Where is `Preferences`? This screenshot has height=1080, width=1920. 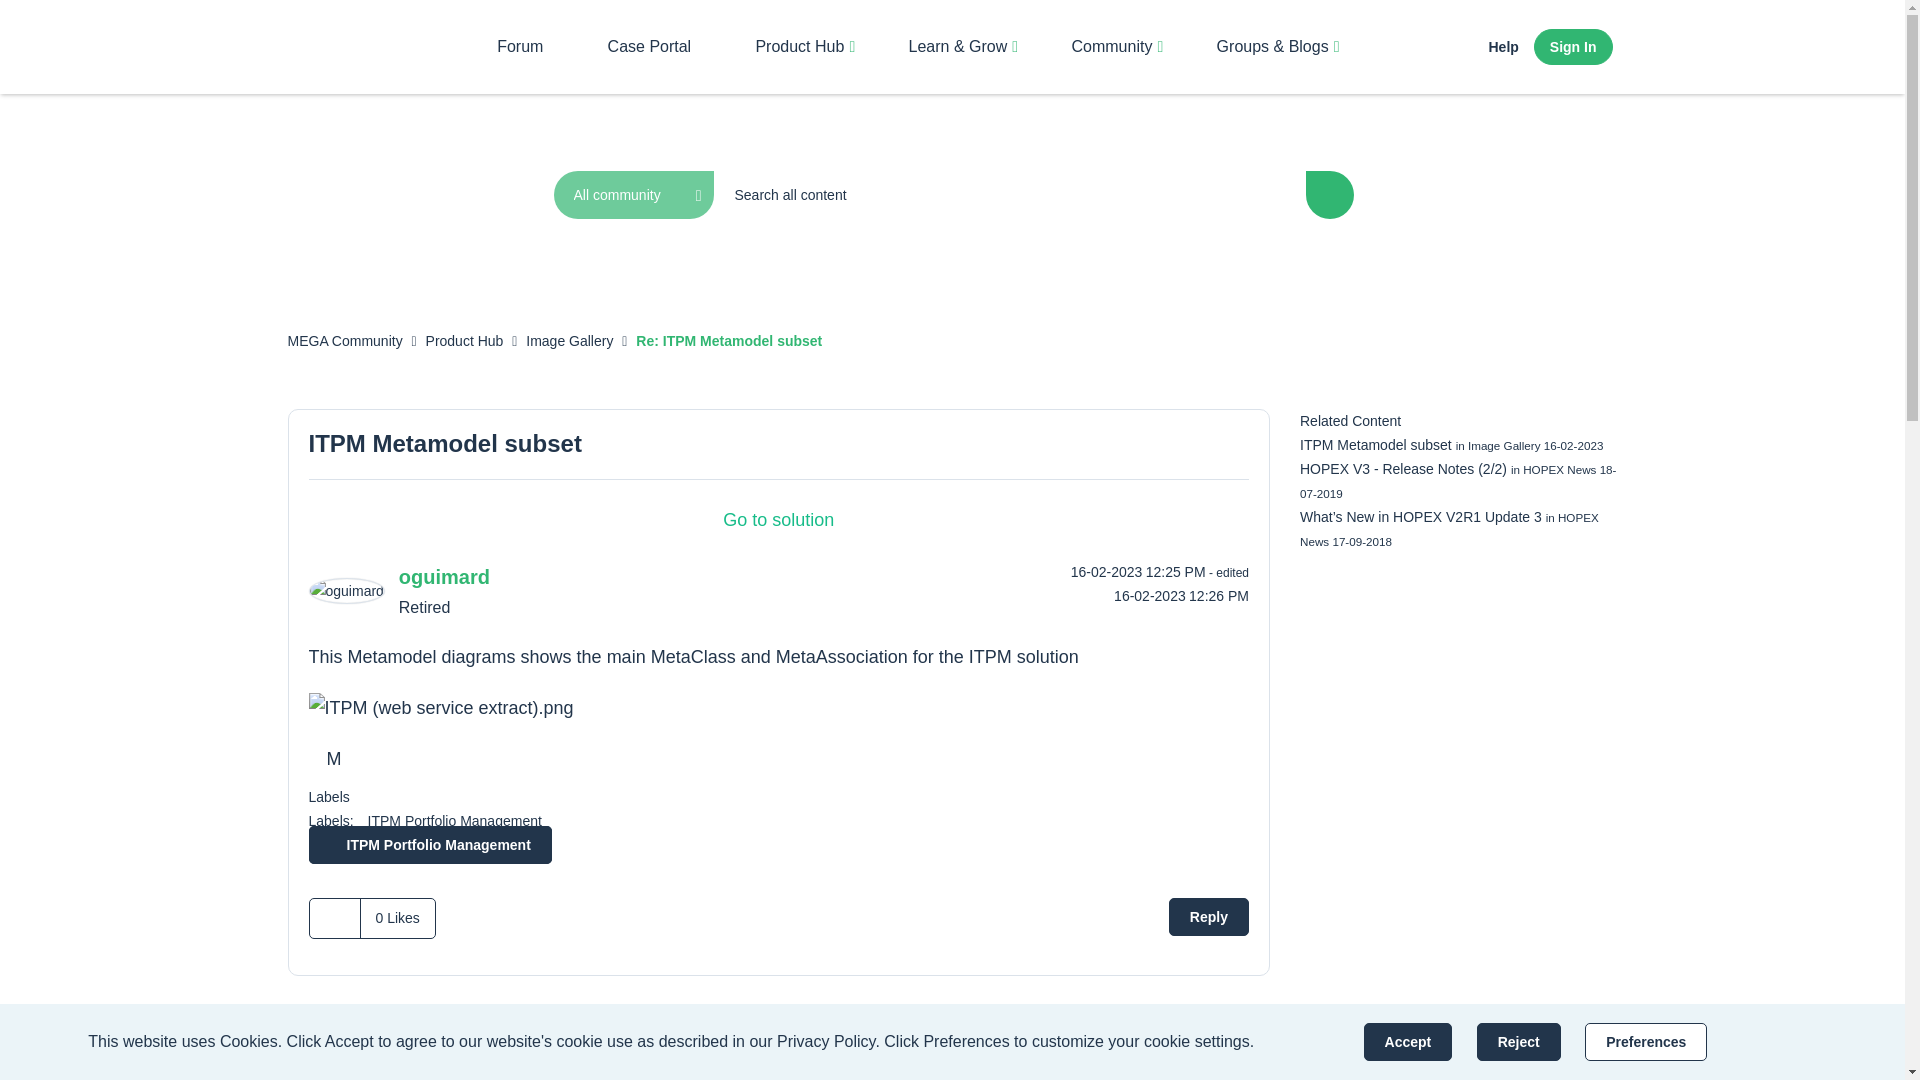
Preferences is located at coordinates (1646, 1041).